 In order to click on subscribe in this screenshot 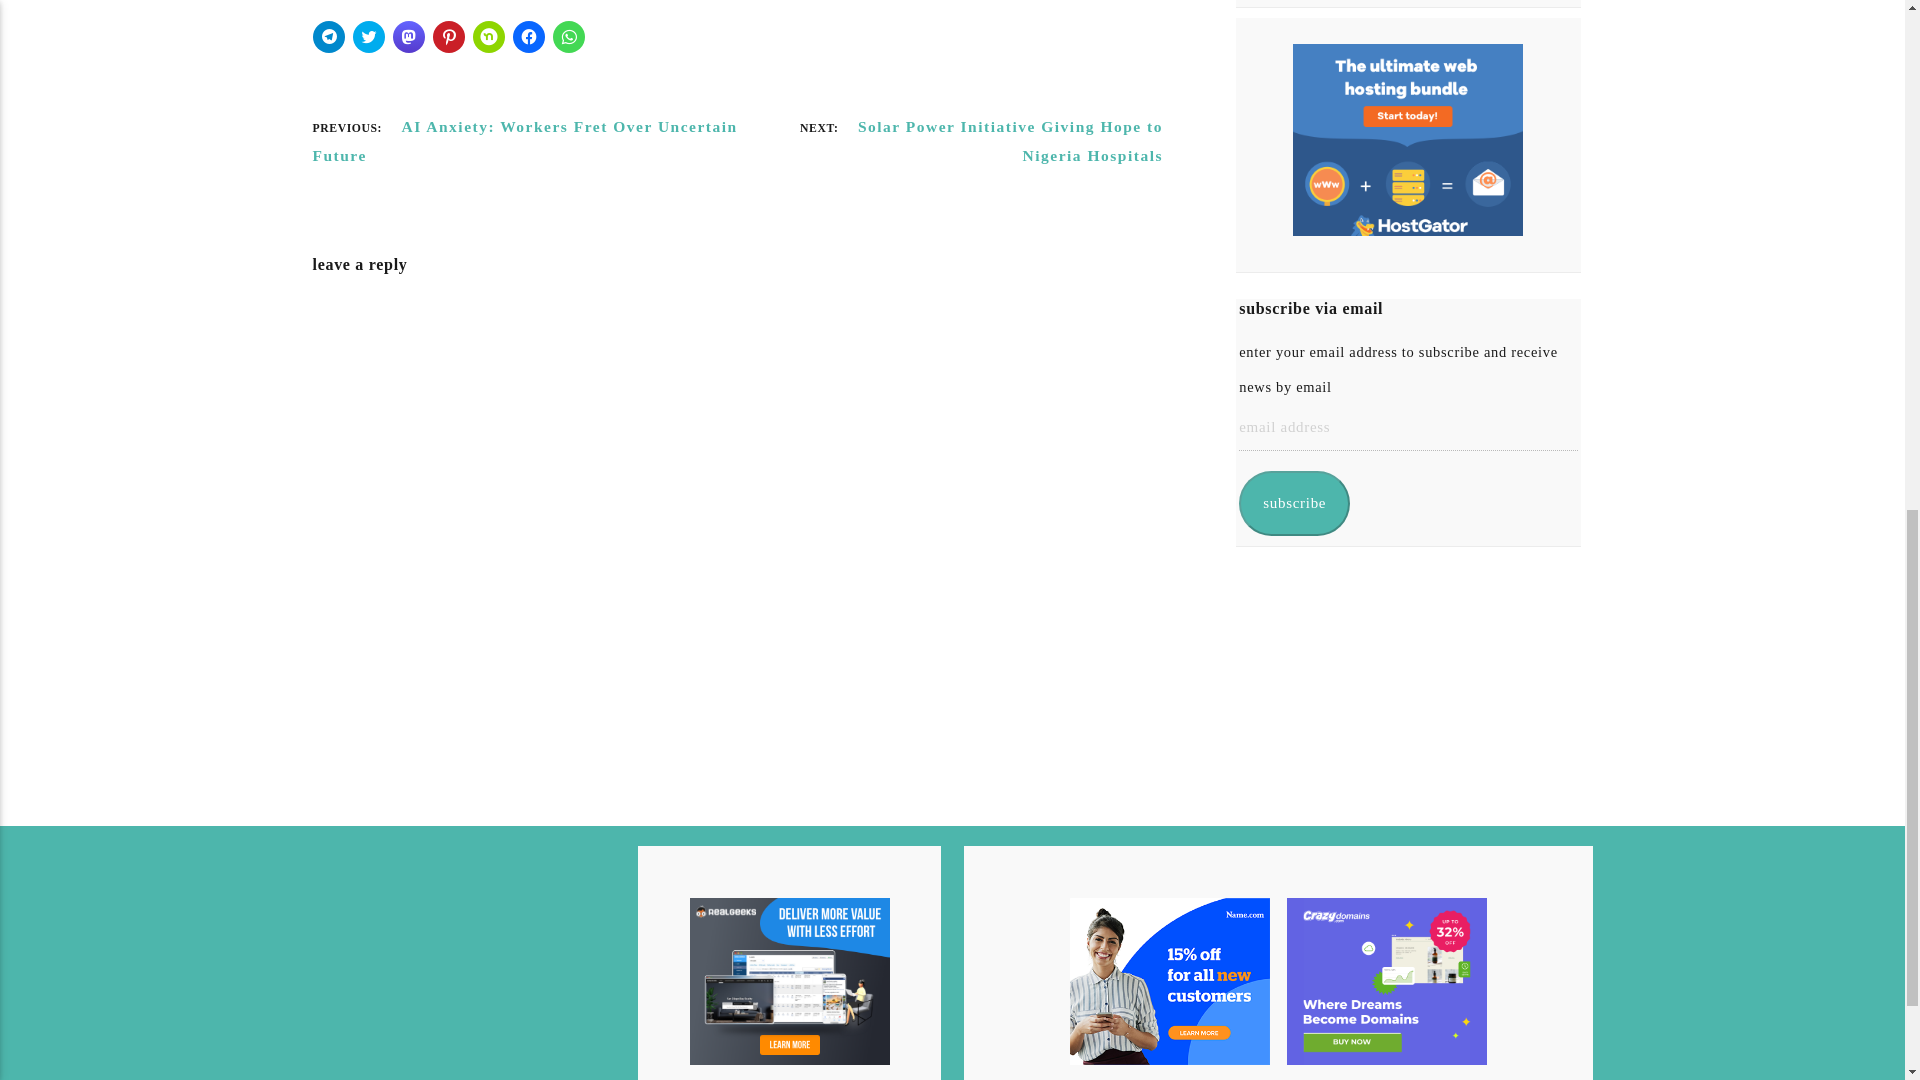, I will do `click(1294, 502)`.